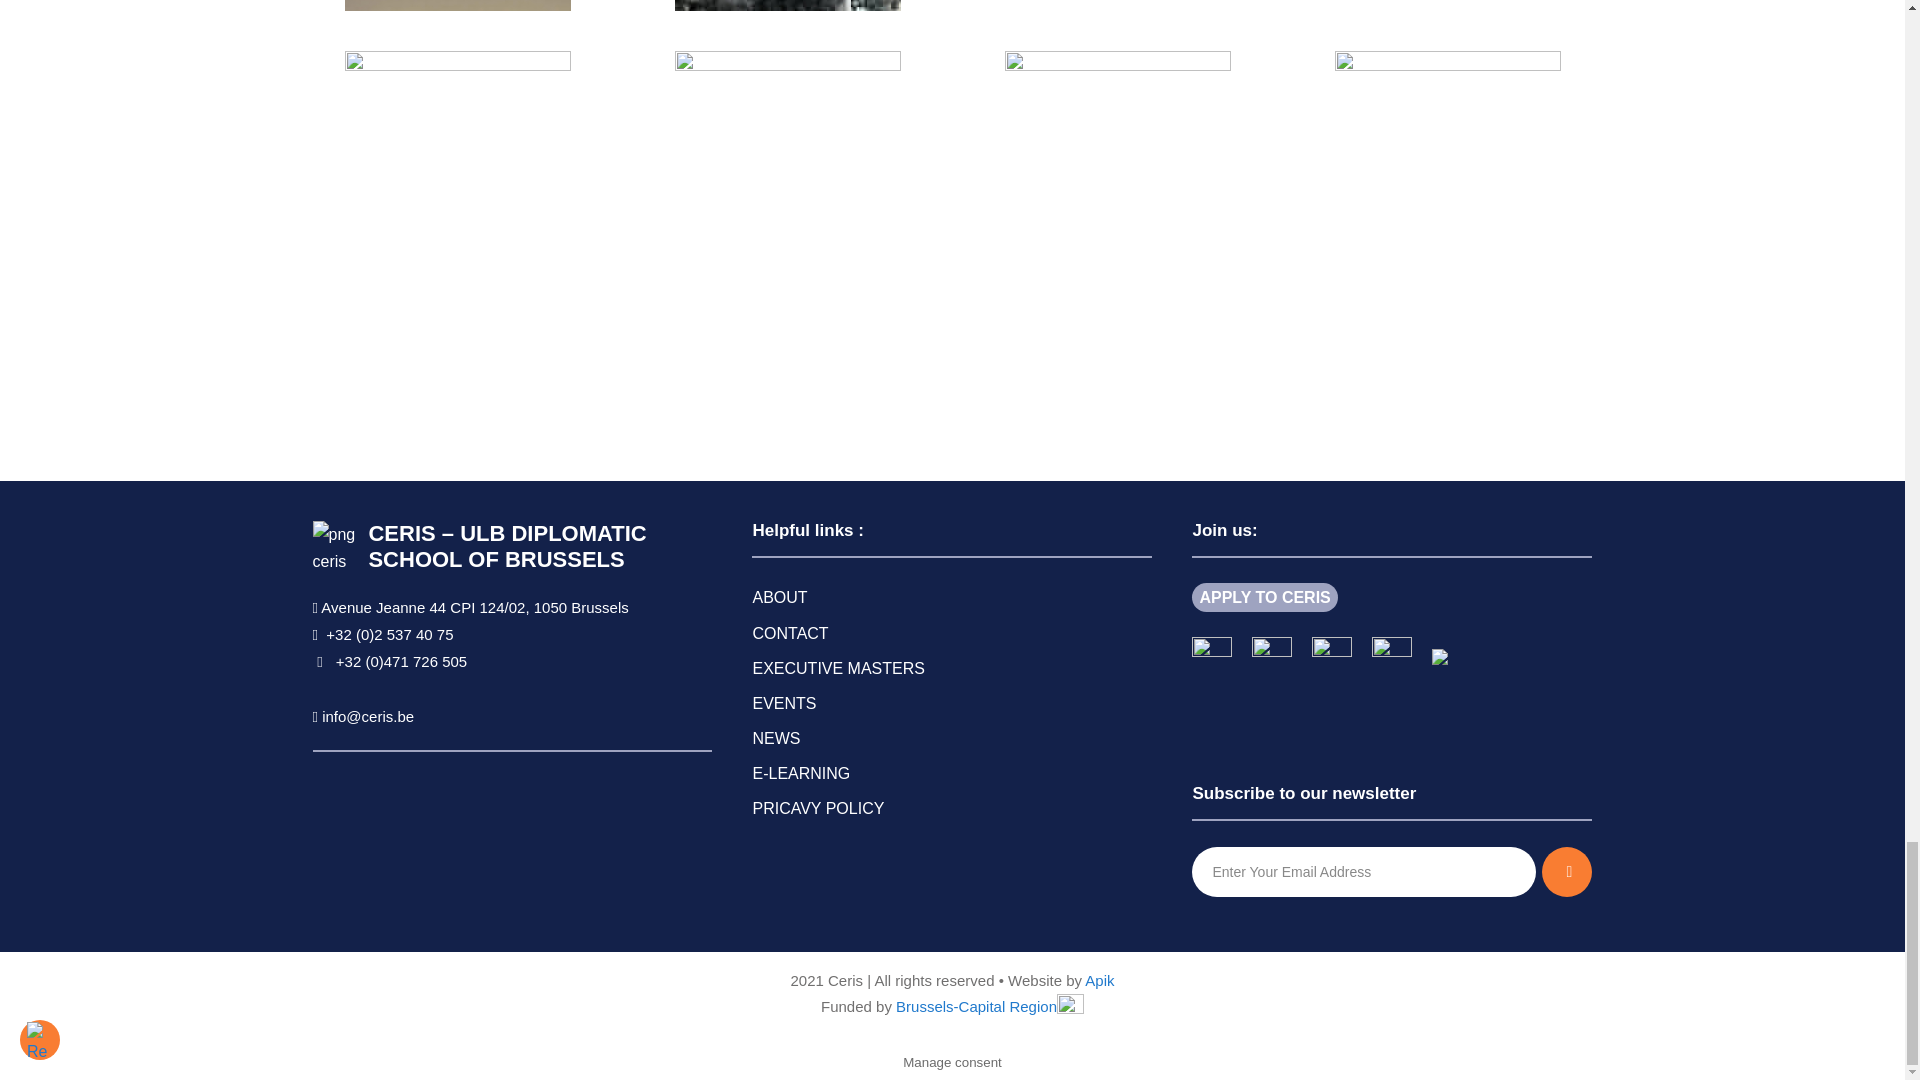  What do you see at coordinates (1566, 872) in the screenshot?
I see `Subscribe` at bounding box center [1566, 872].